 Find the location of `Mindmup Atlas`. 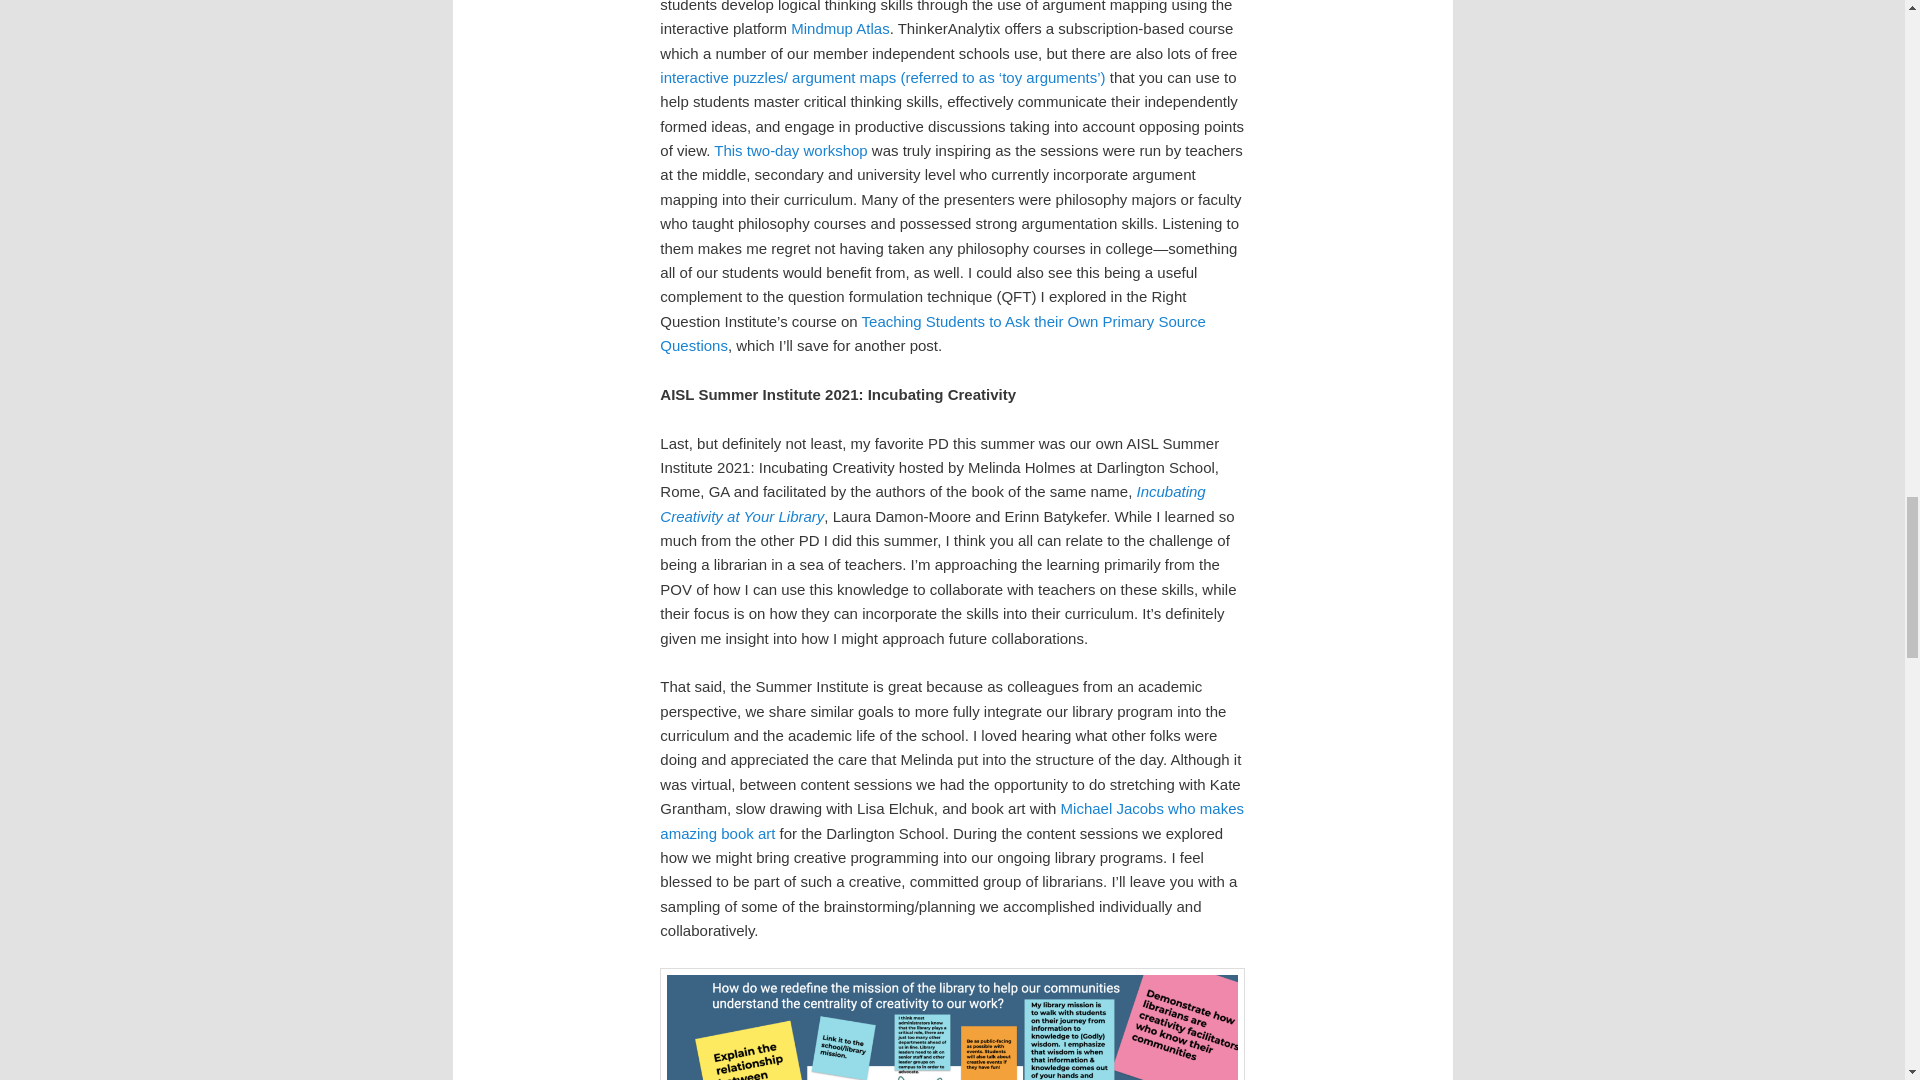

Mindmup Atlas is located at coordinates (840, 28).